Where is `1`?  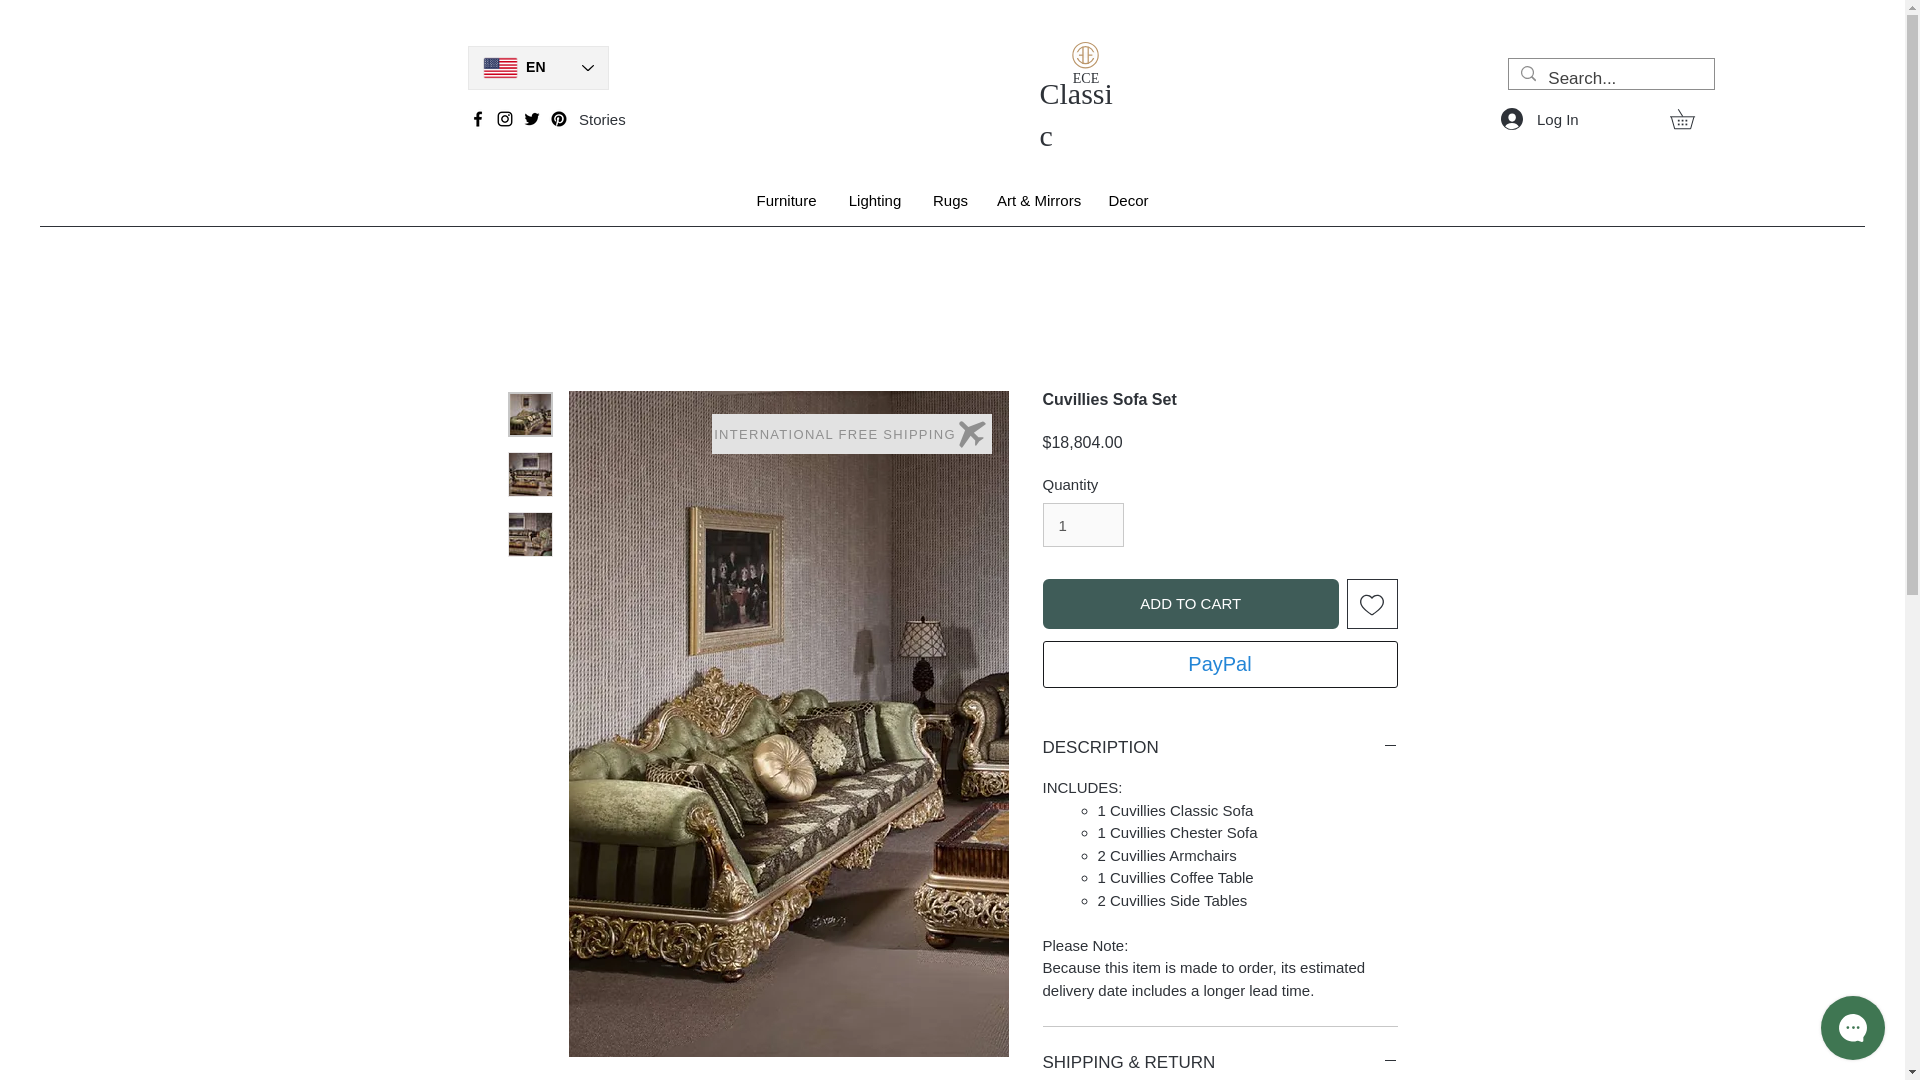
1 is located at coordinates (1082, 524).